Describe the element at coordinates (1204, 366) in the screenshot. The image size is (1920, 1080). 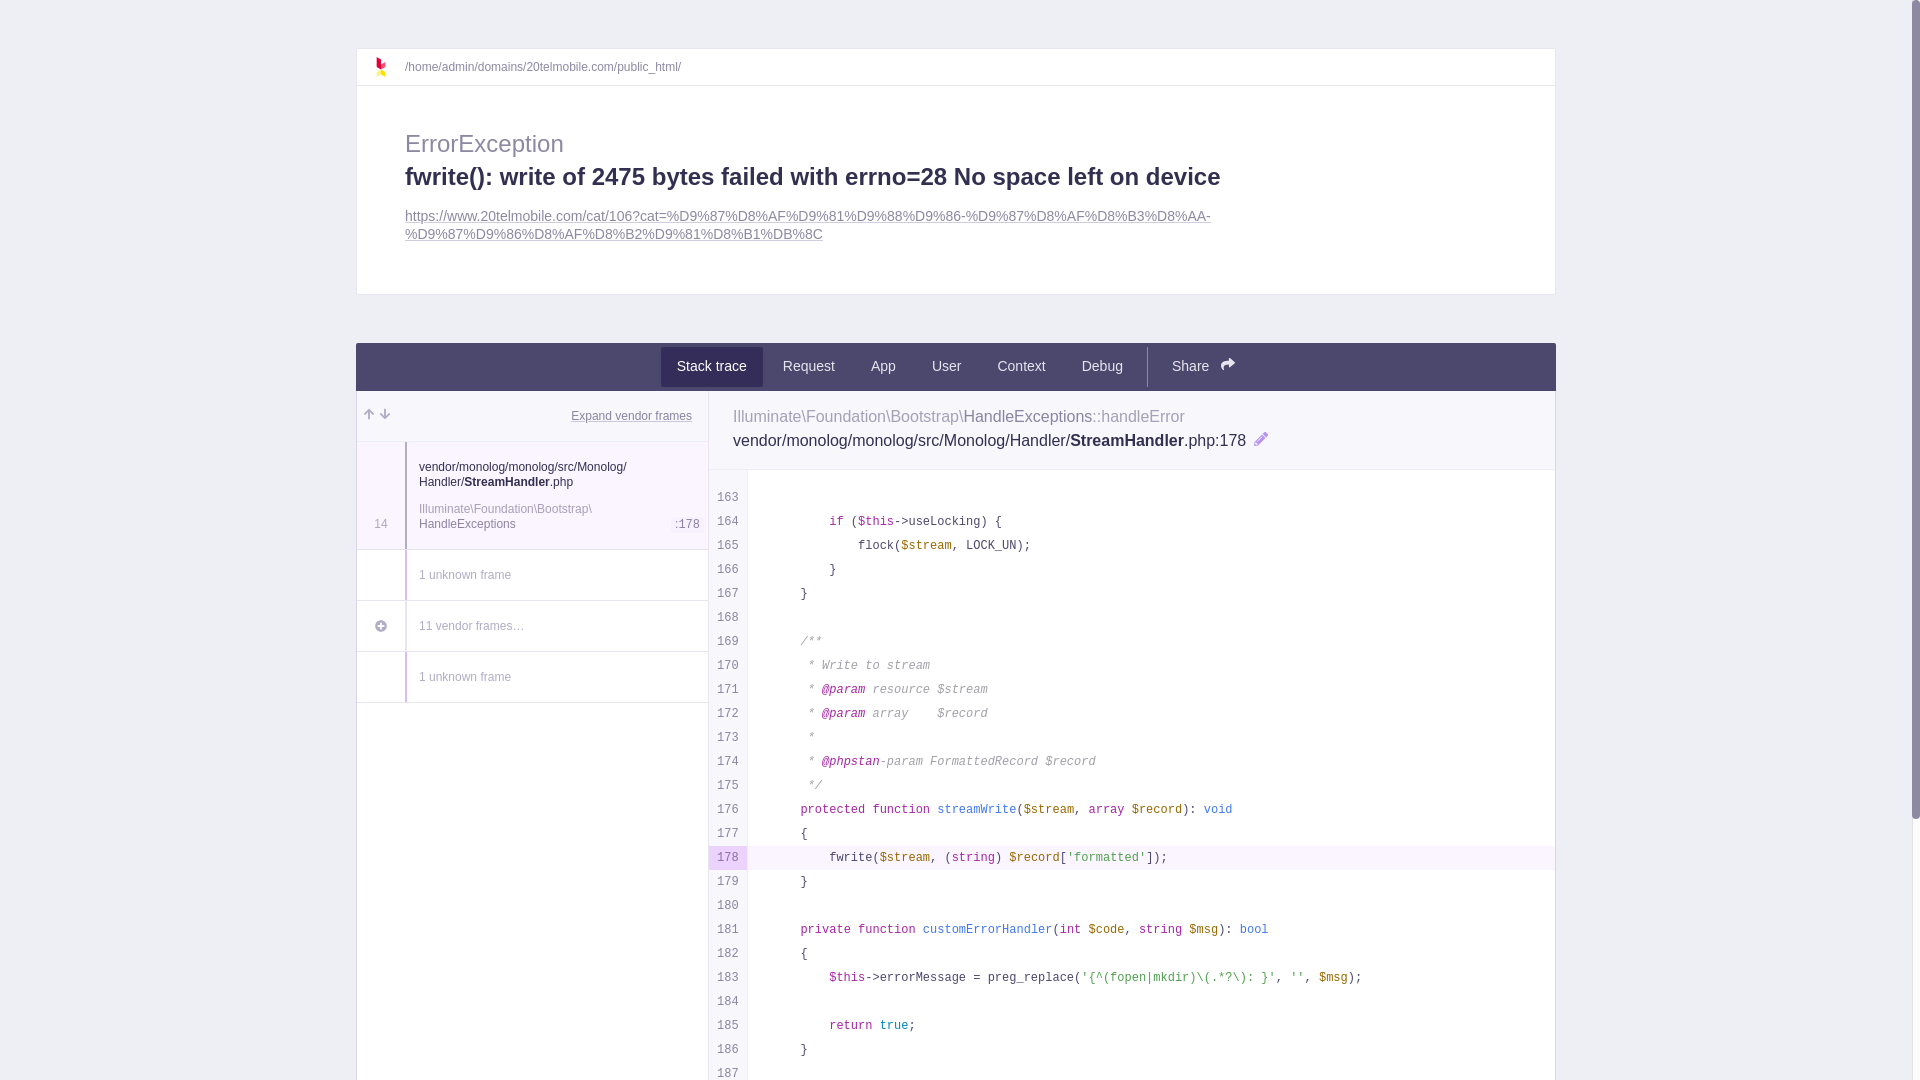
I see `Share` at that location.